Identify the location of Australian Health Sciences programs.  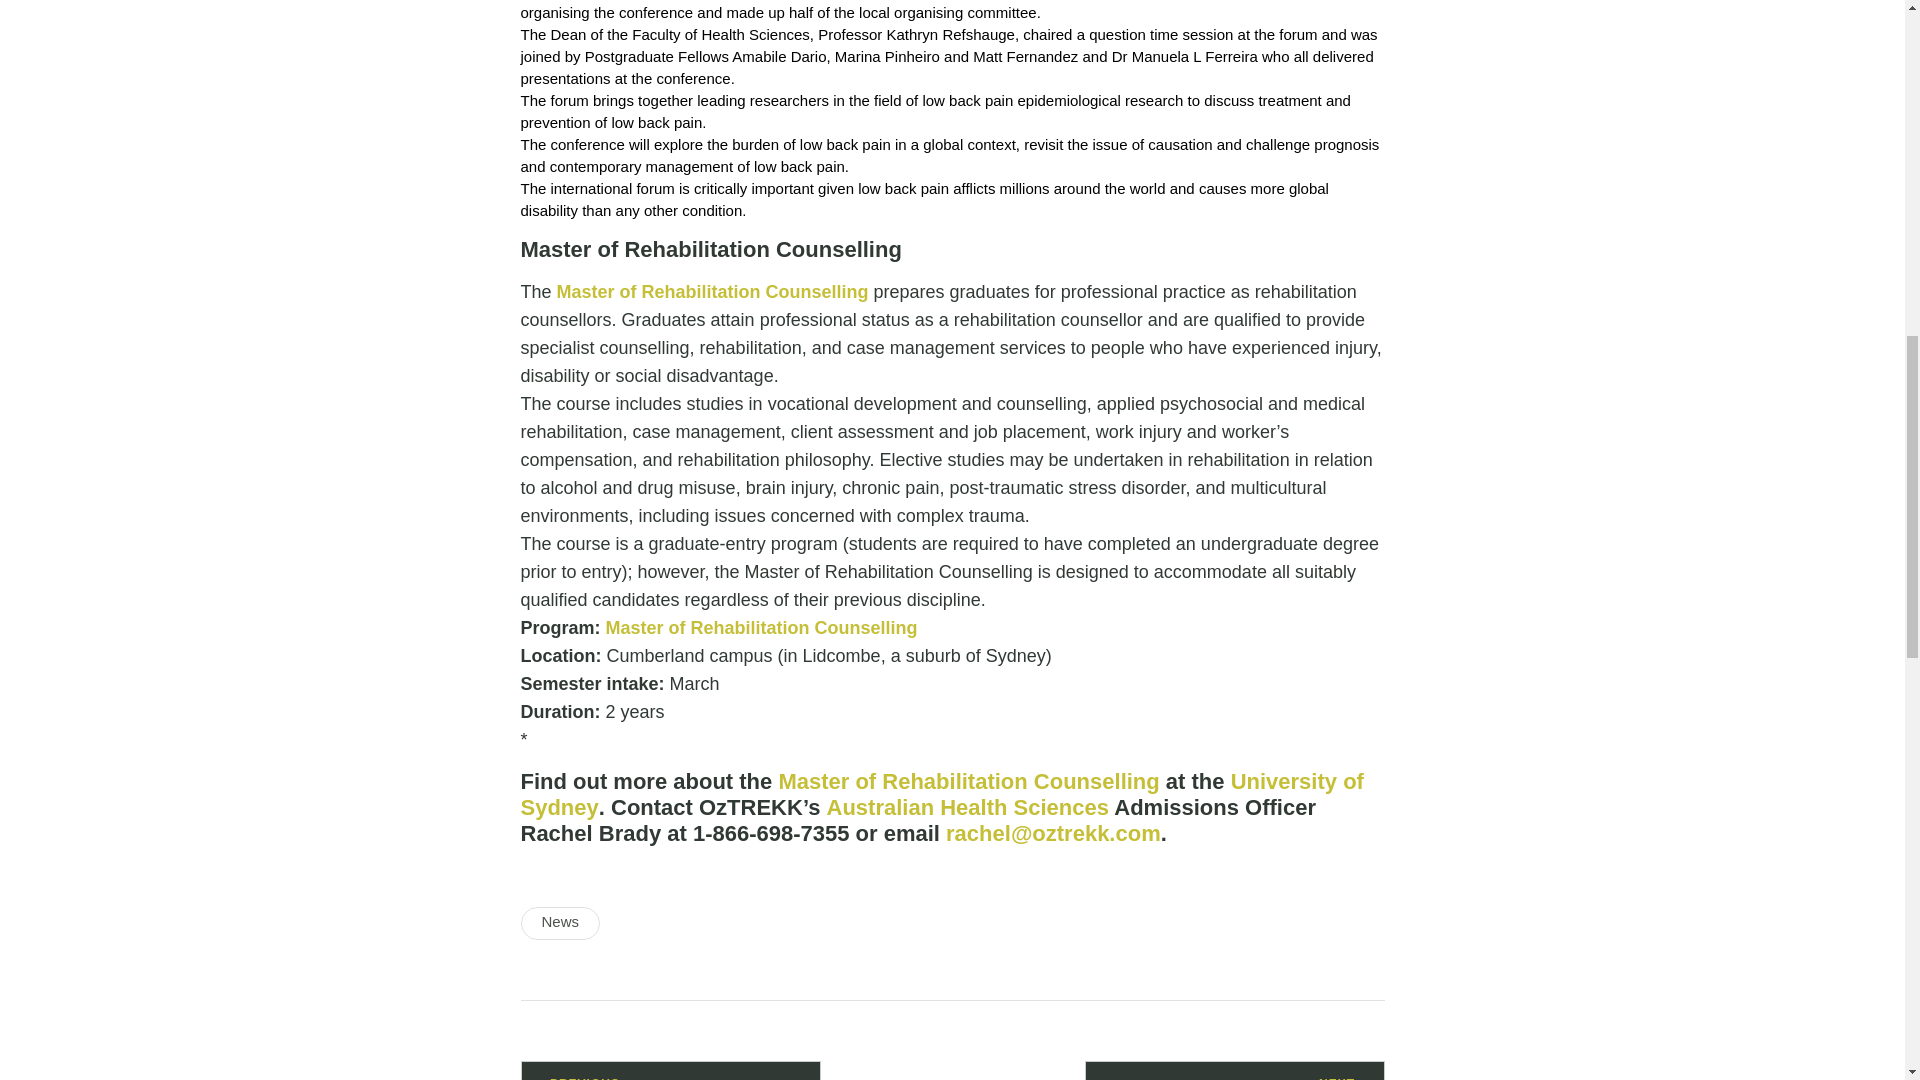
(968, 806).